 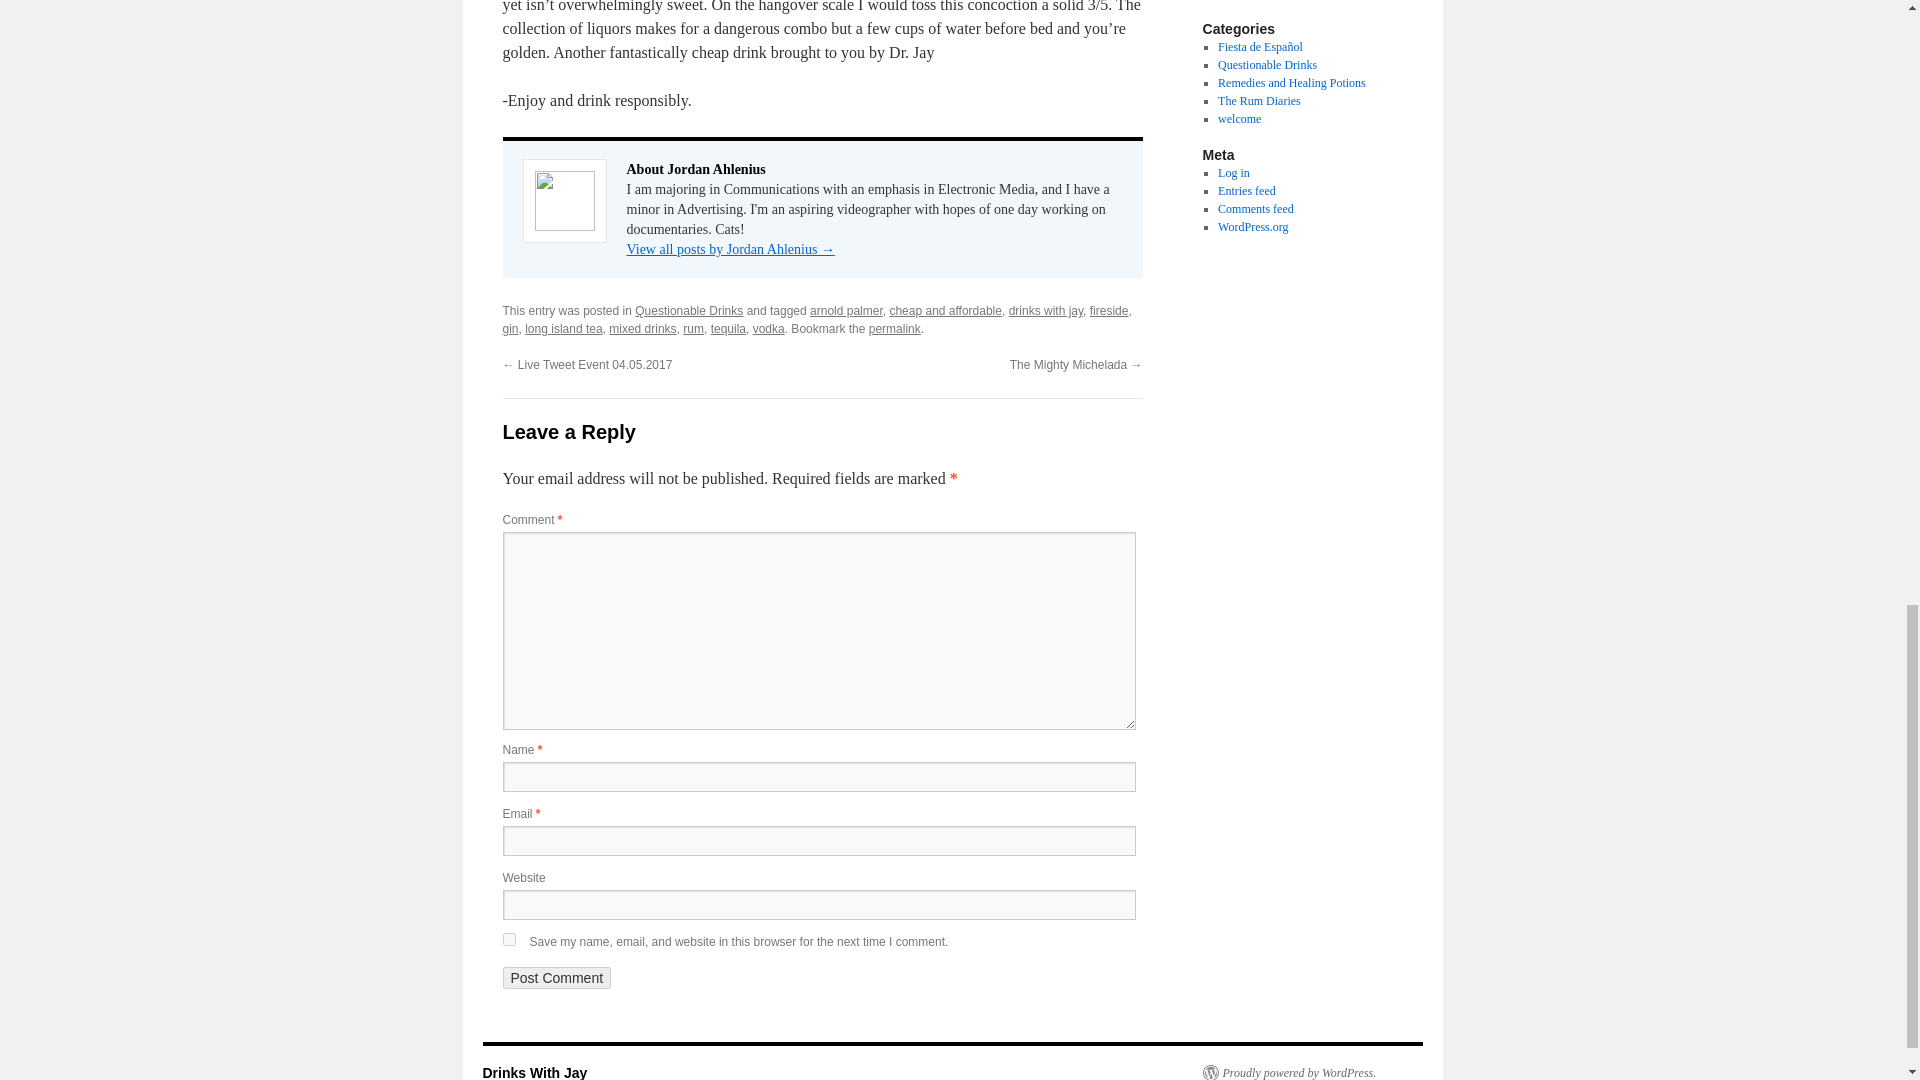 What do you see at coordinates (689, 310) in the screenshot?
I see `Questionable Drinks` at bounding box center [689, 310].